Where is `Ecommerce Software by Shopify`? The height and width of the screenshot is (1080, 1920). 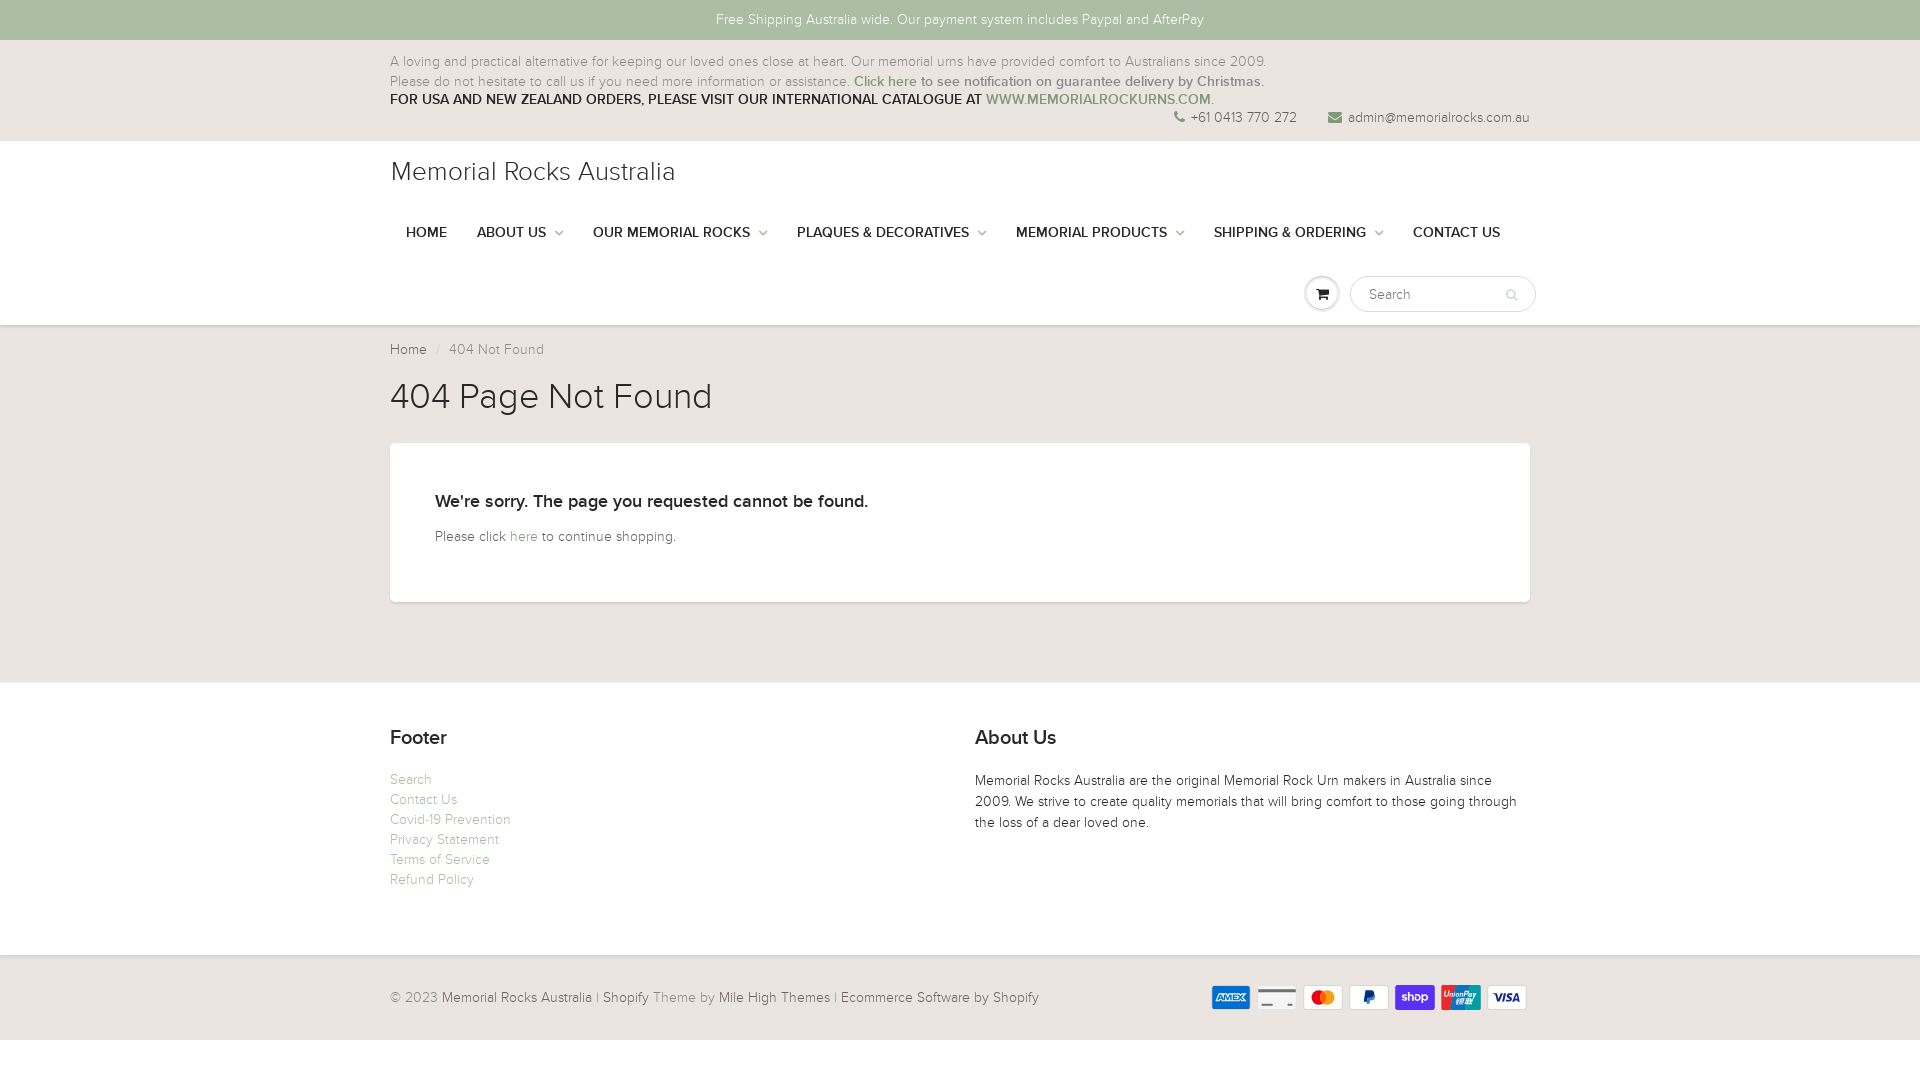 Ecommerce Software by Shopify is located at coordinates (940, 998).